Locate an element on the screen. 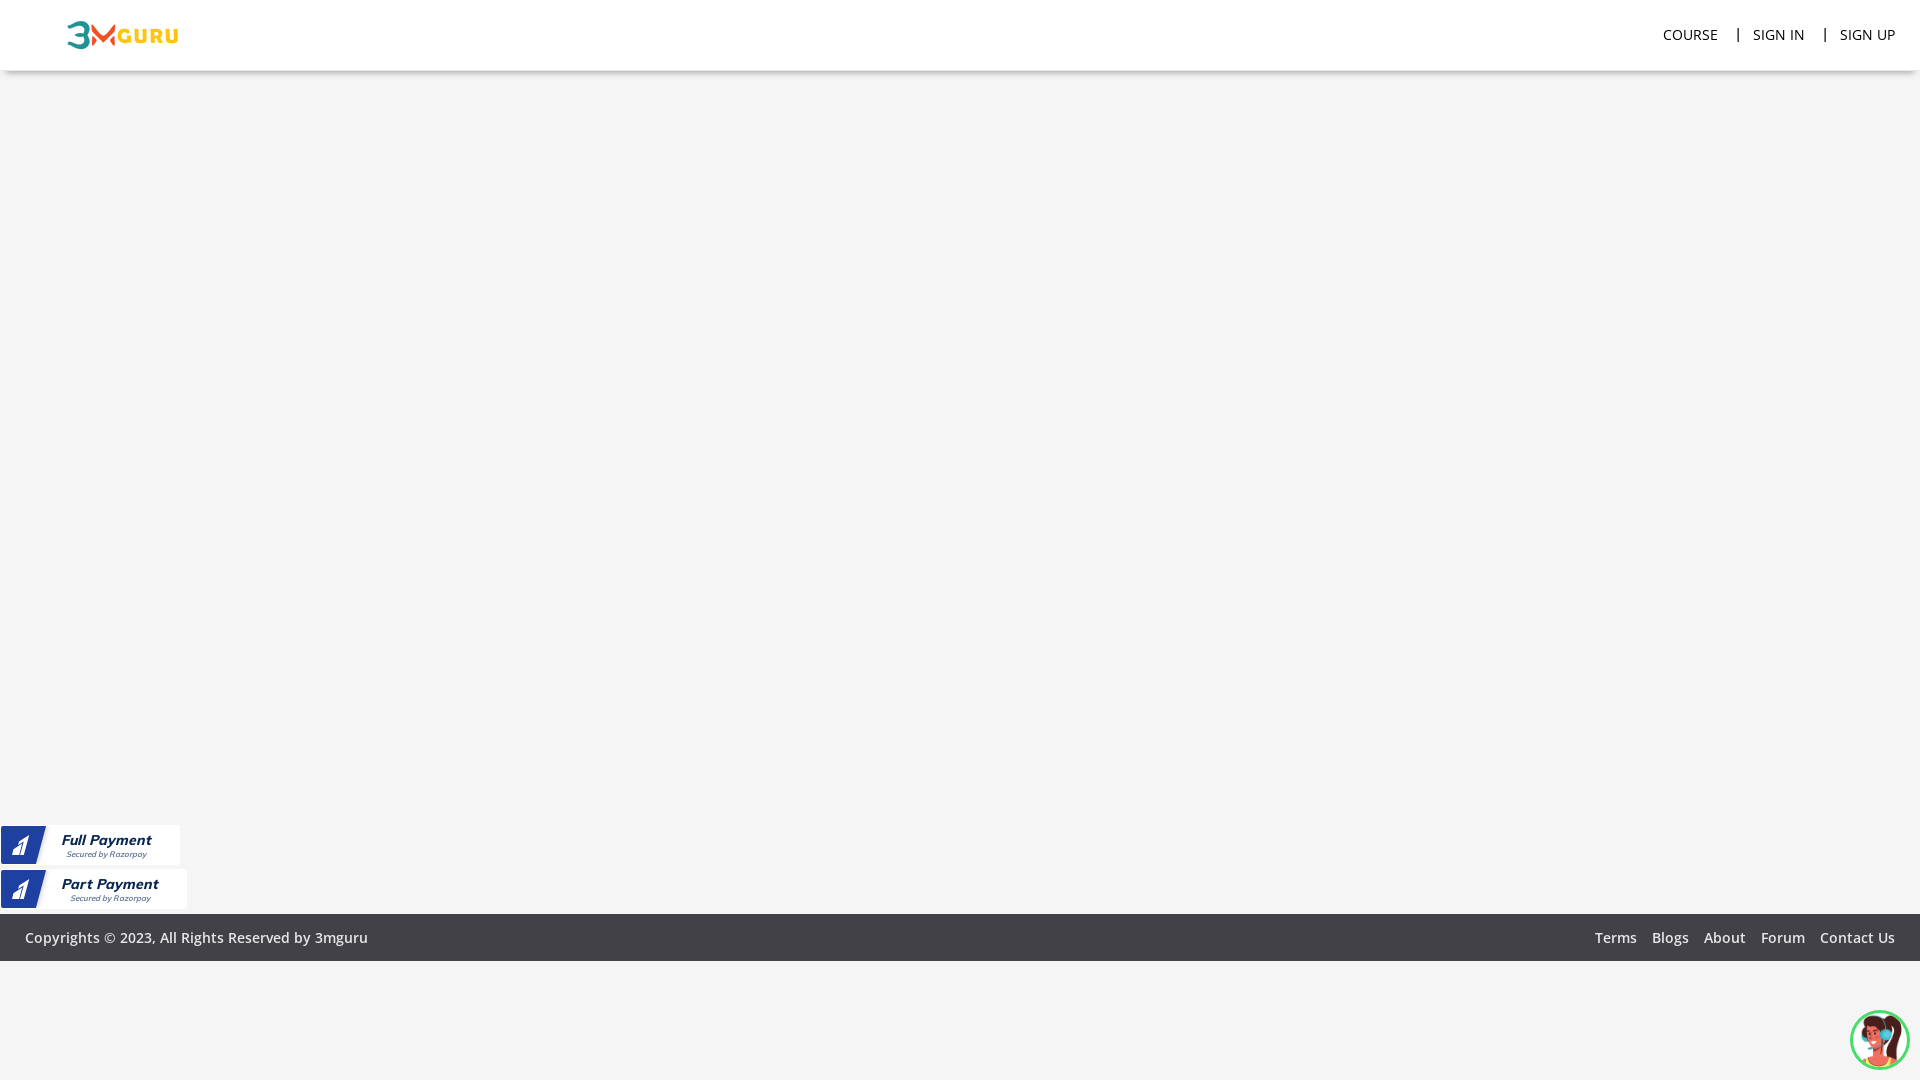 The width and height of the screenshot is (1920, 1080). Contact Us is located at coordinates (1858, 938).